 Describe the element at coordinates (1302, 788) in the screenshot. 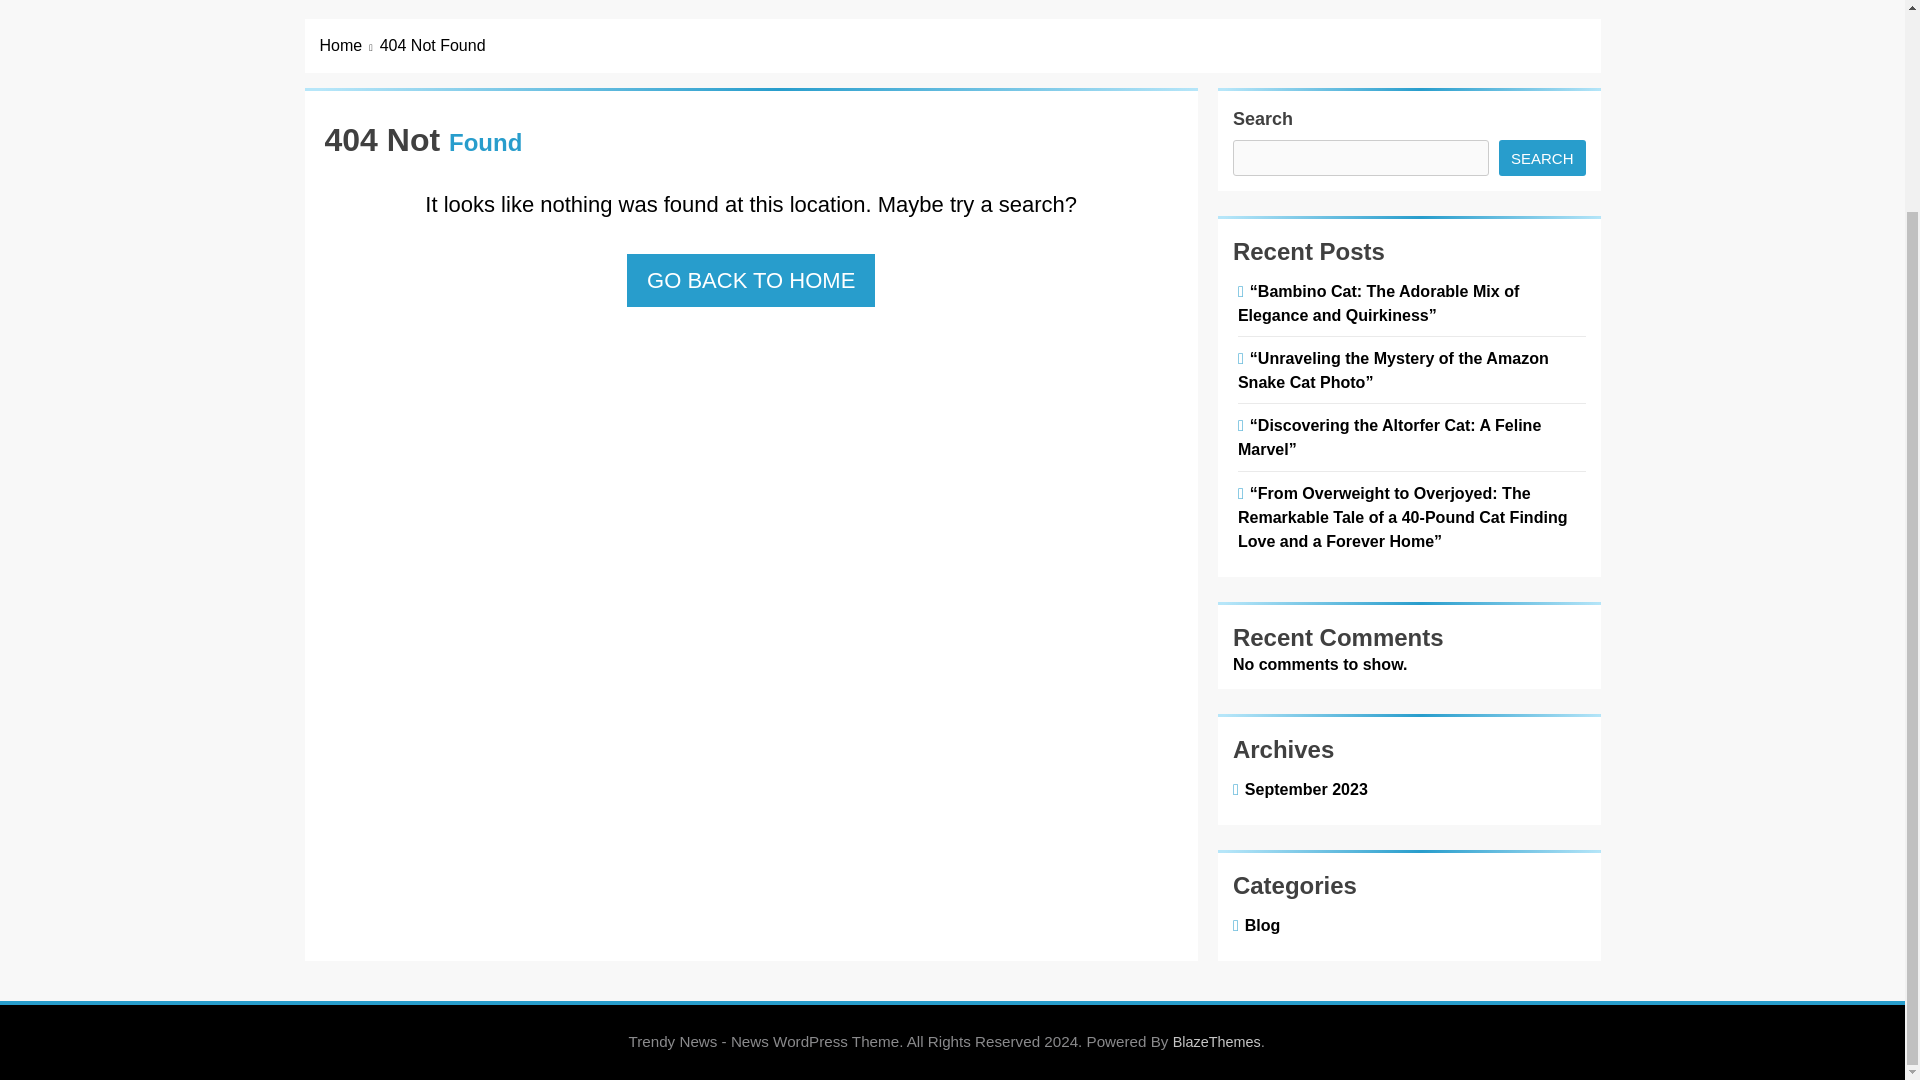

I see `September 2023` at that location.